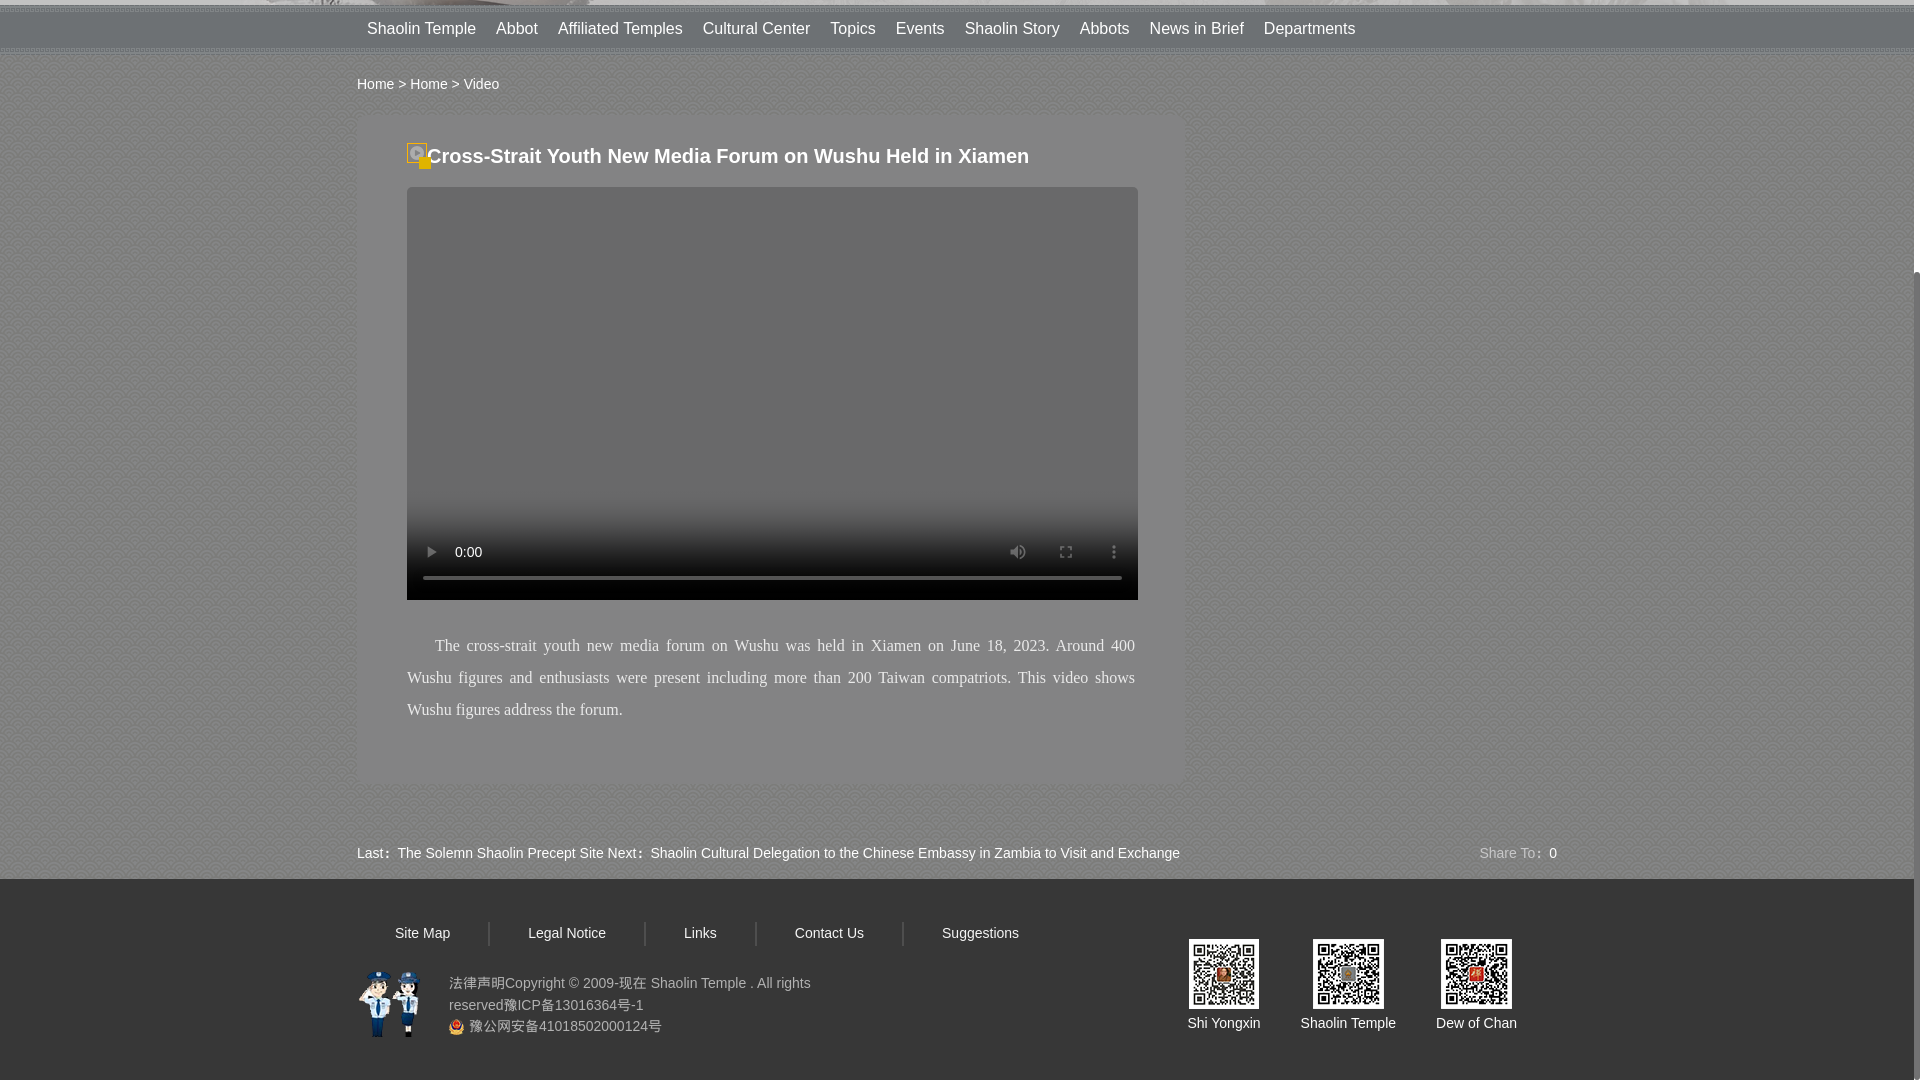 The height and width of the screenshot is (1080, 1920). Describe the element at coordinates (829, 932) in the screenshot. I see `Contact Us` at that location.